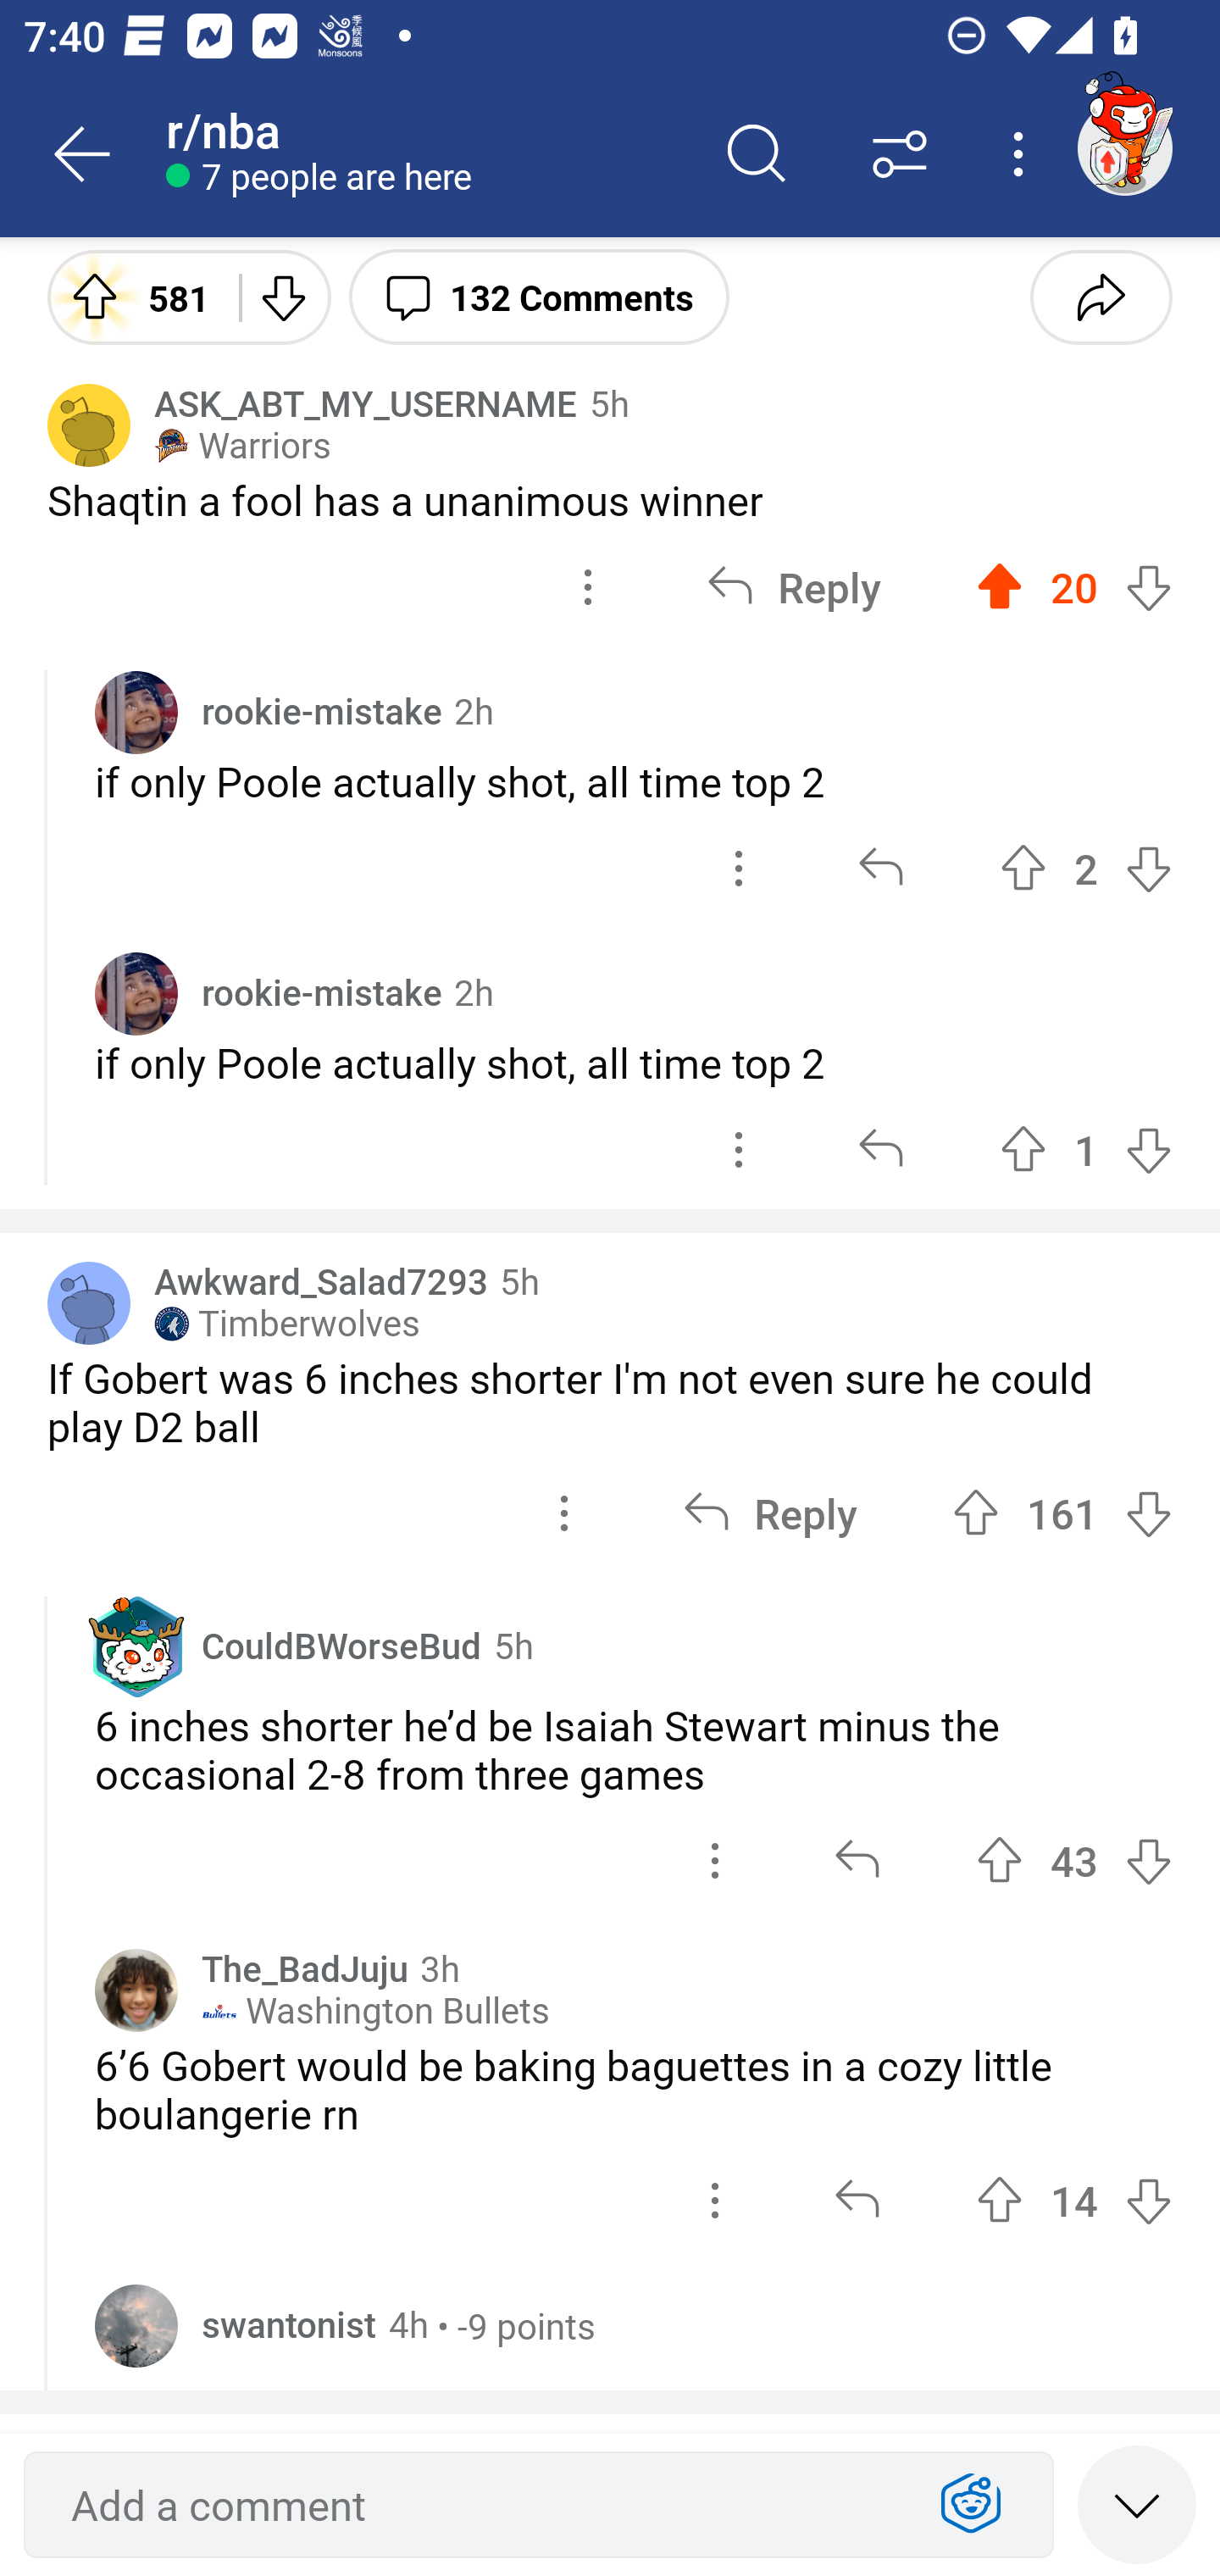 The image size is (1220, 2576). I want to click on ￼ Washington Bullets, so click(375, 2012).